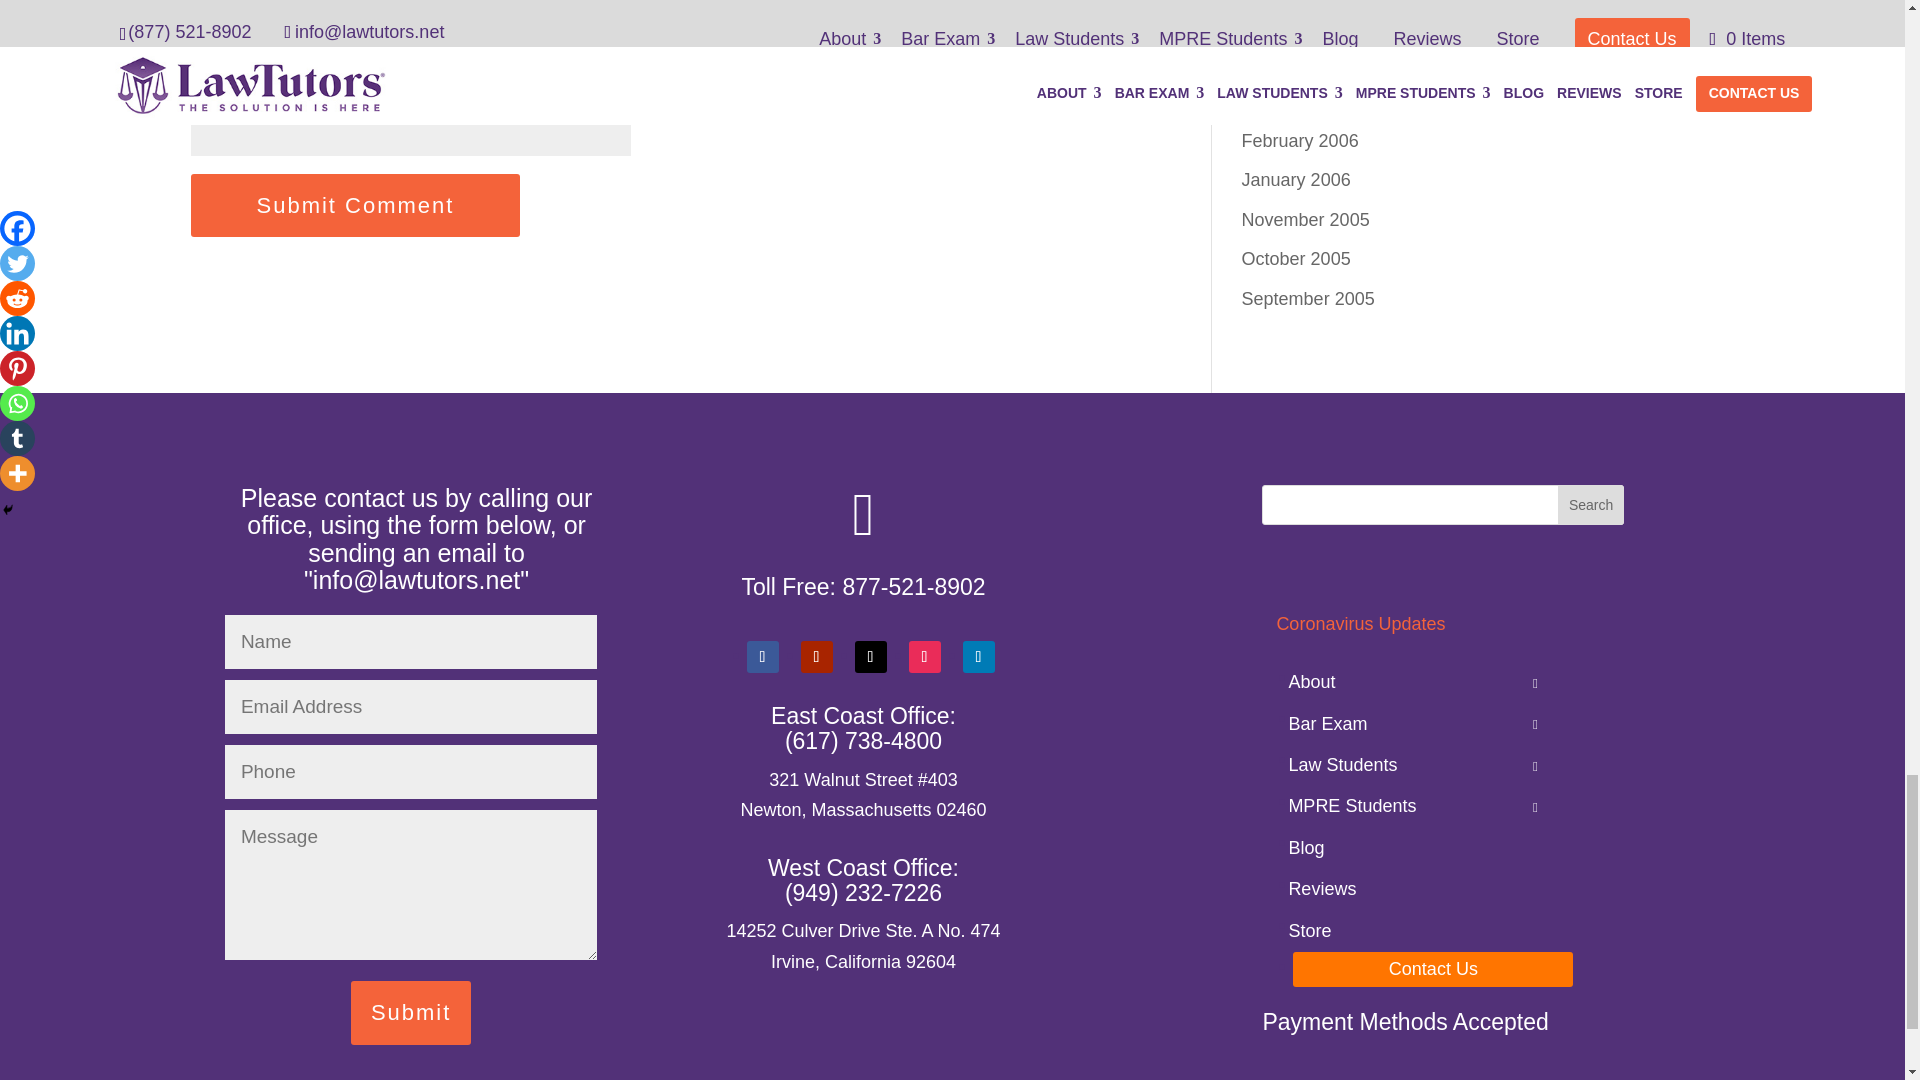 Image resolution: width=1920 pixels, height=1080 pixels. I want to click on Search, so click(1590, 504).